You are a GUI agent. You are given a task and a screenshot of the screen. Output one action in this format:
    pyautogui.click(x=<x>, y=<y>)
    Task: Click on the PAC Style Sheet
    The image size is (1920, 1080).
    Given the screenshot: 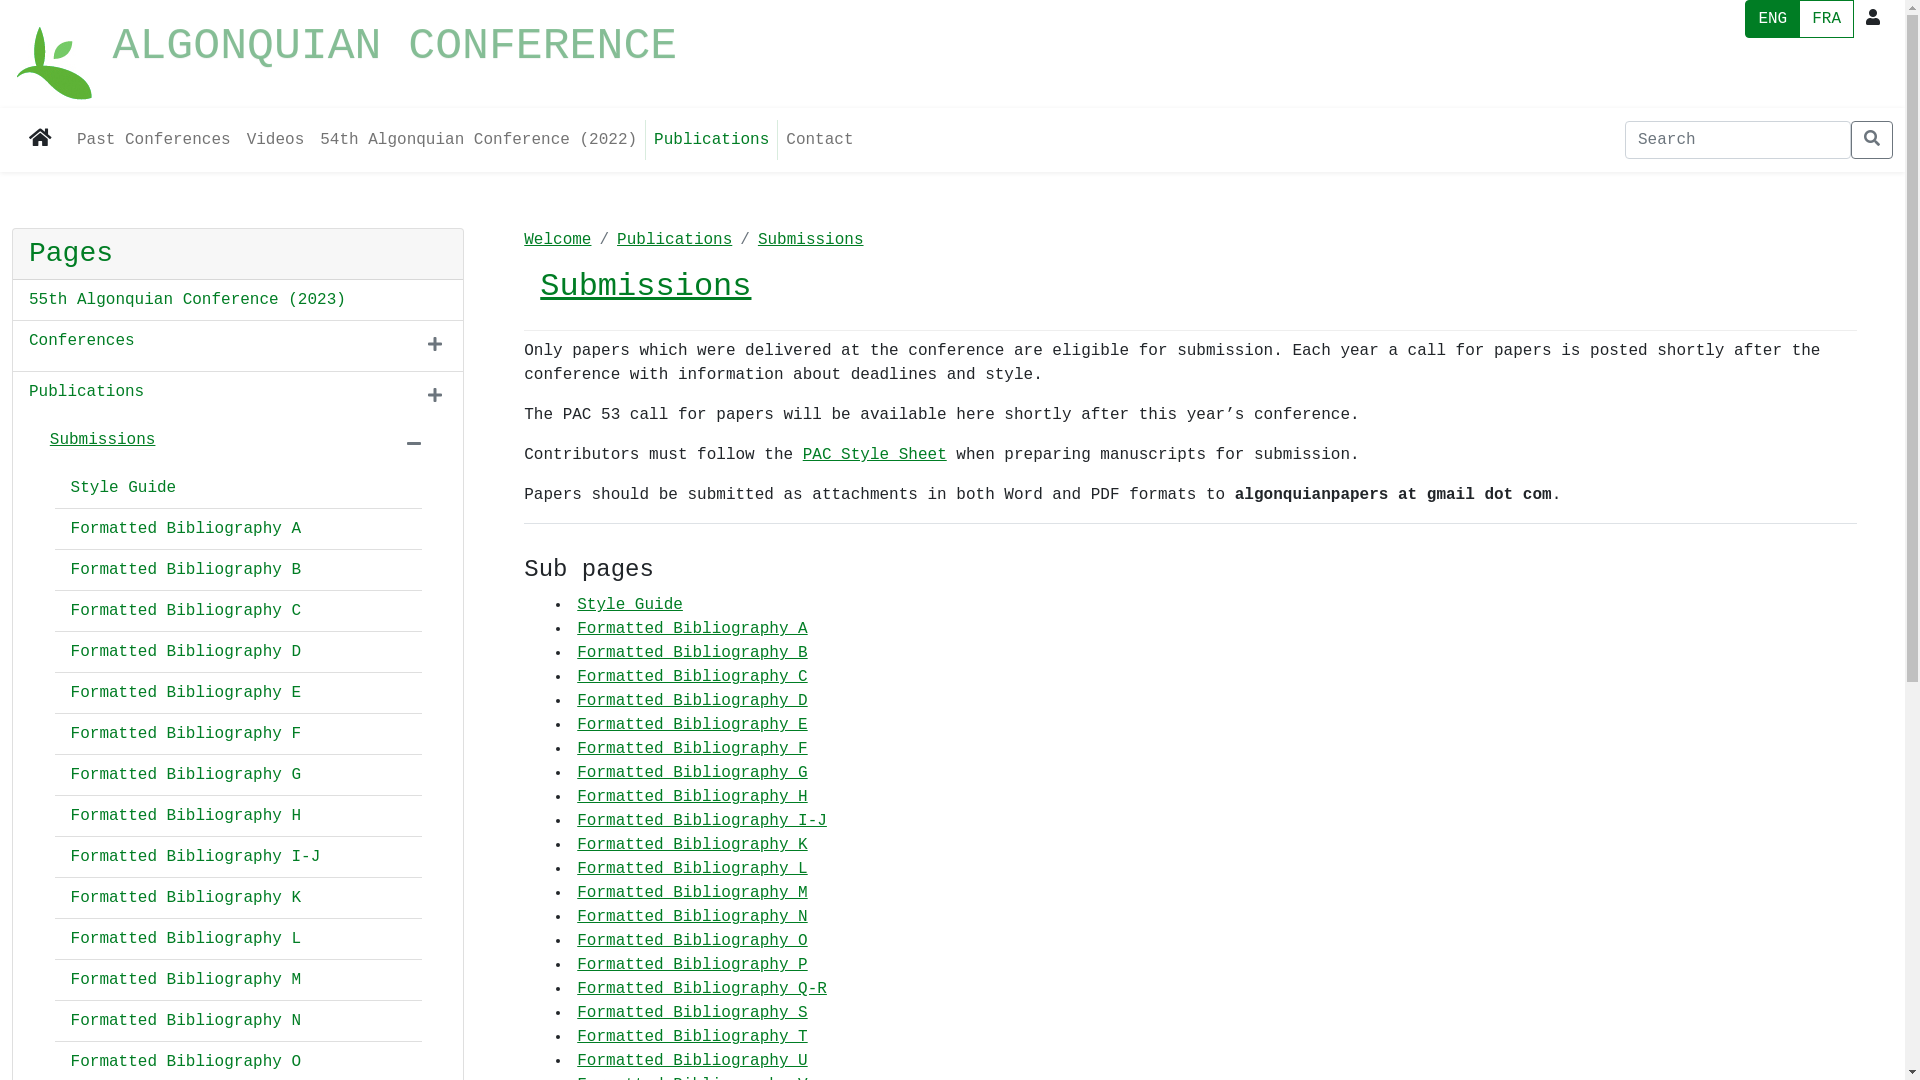 What is the action you would take?
    pyautogui.click(x=875, y=455)
    